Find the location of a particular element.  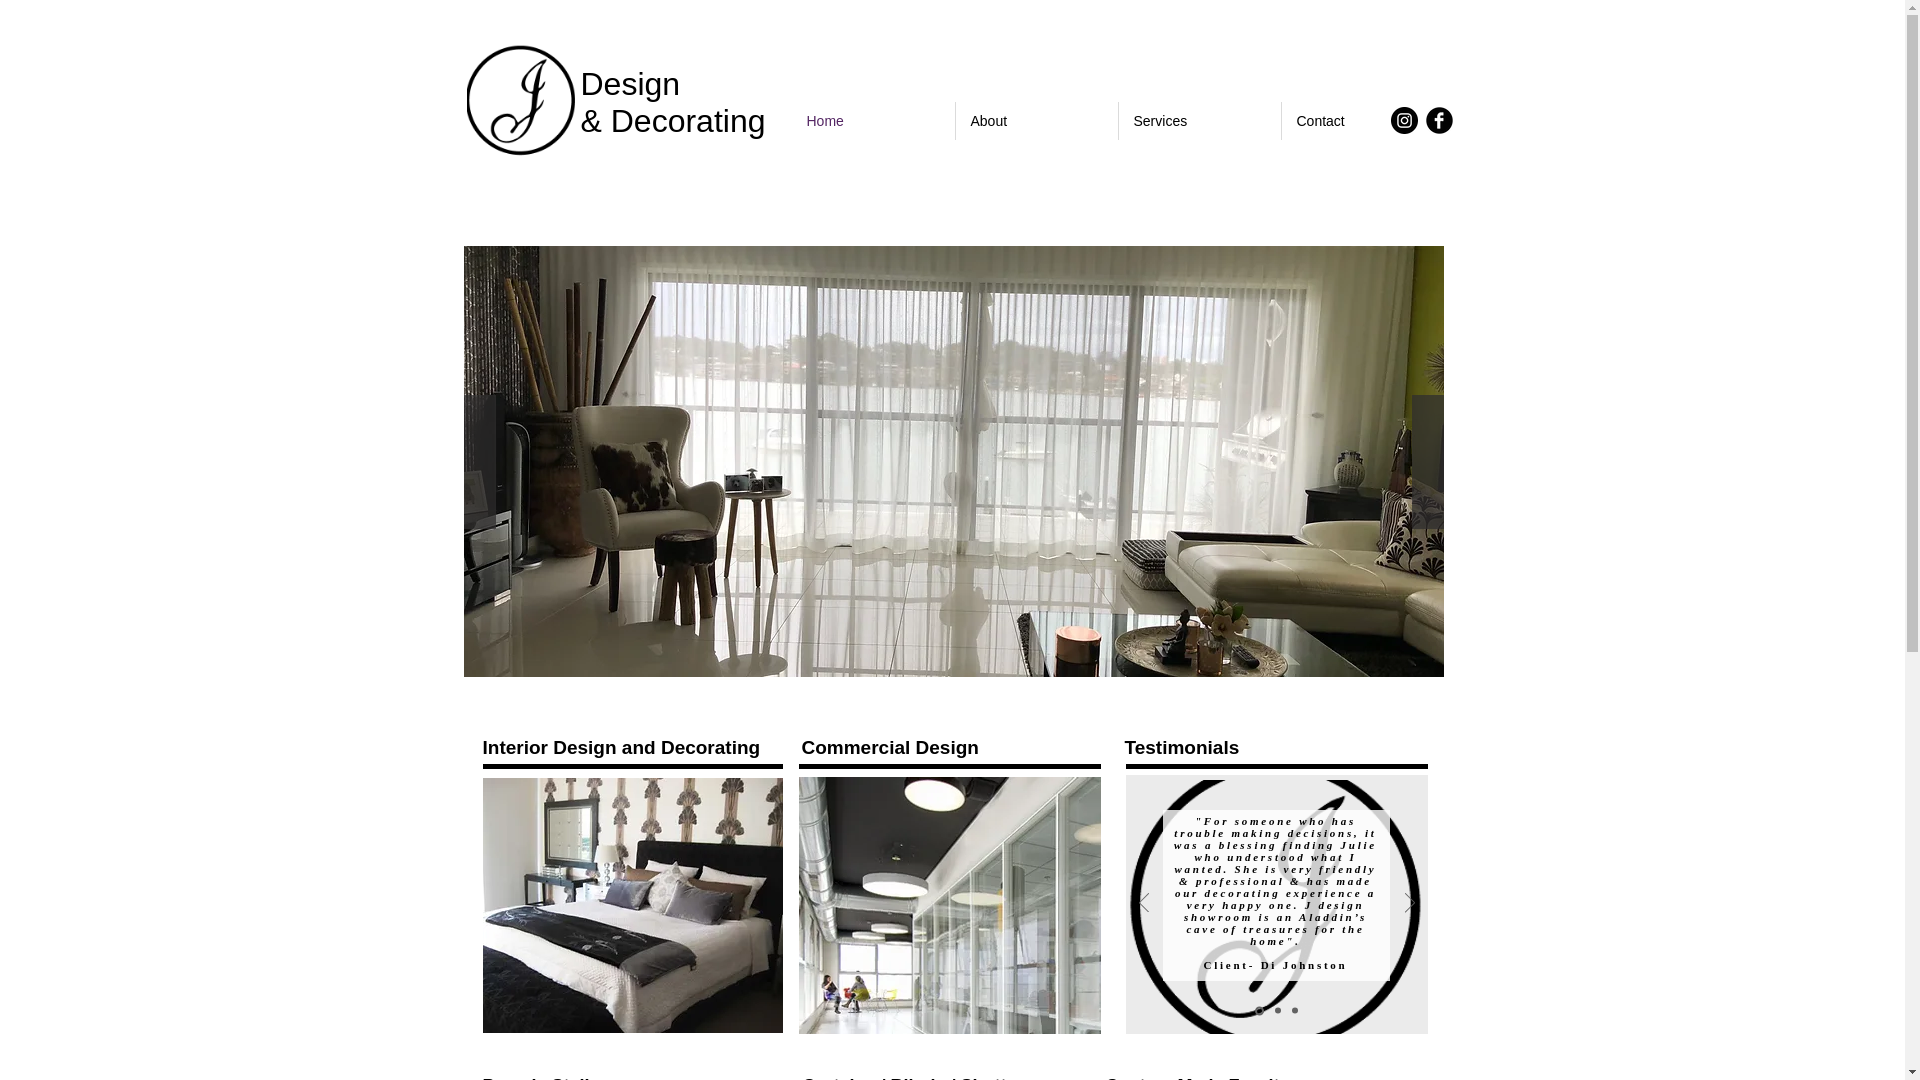

About is located at coordinates (1037, 121).